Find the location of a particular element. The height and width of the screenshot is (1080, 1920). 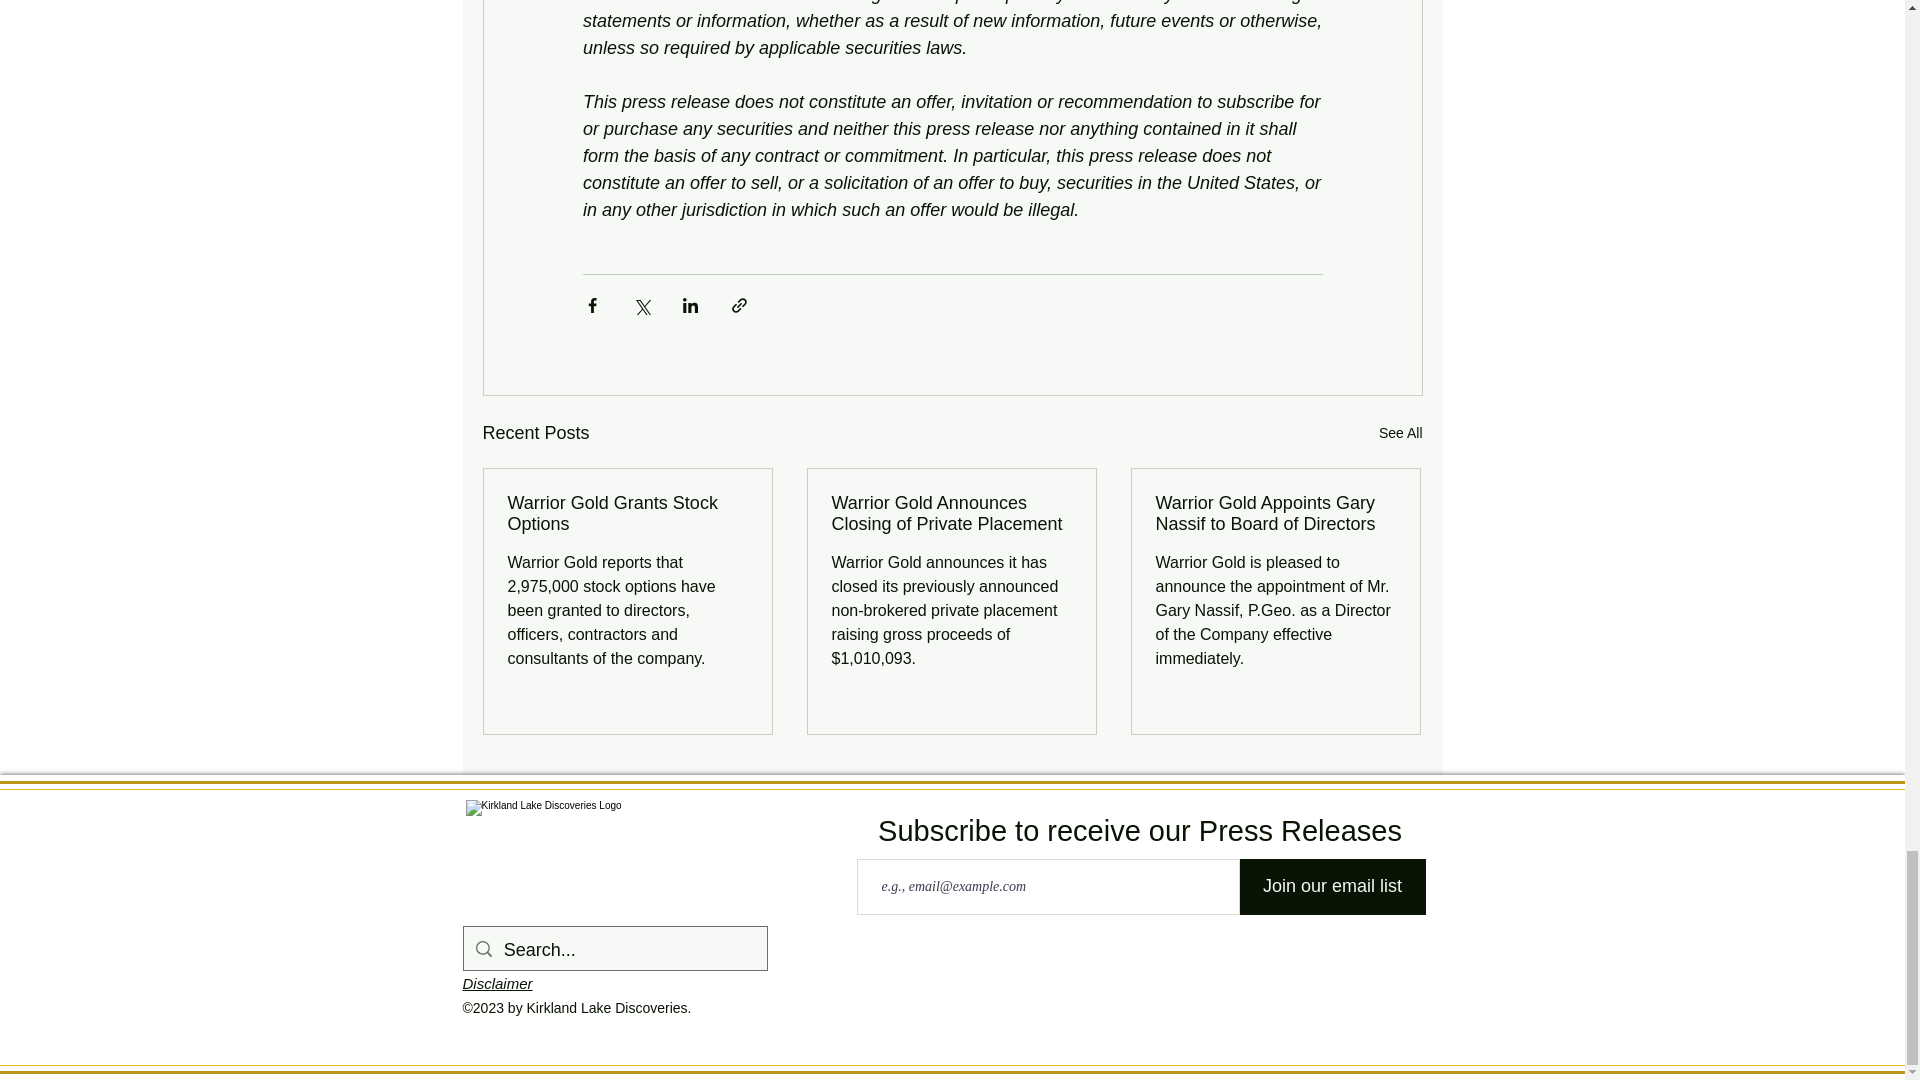

Warrior Gold Grants Stock Options is located at coordinates (628, 513).